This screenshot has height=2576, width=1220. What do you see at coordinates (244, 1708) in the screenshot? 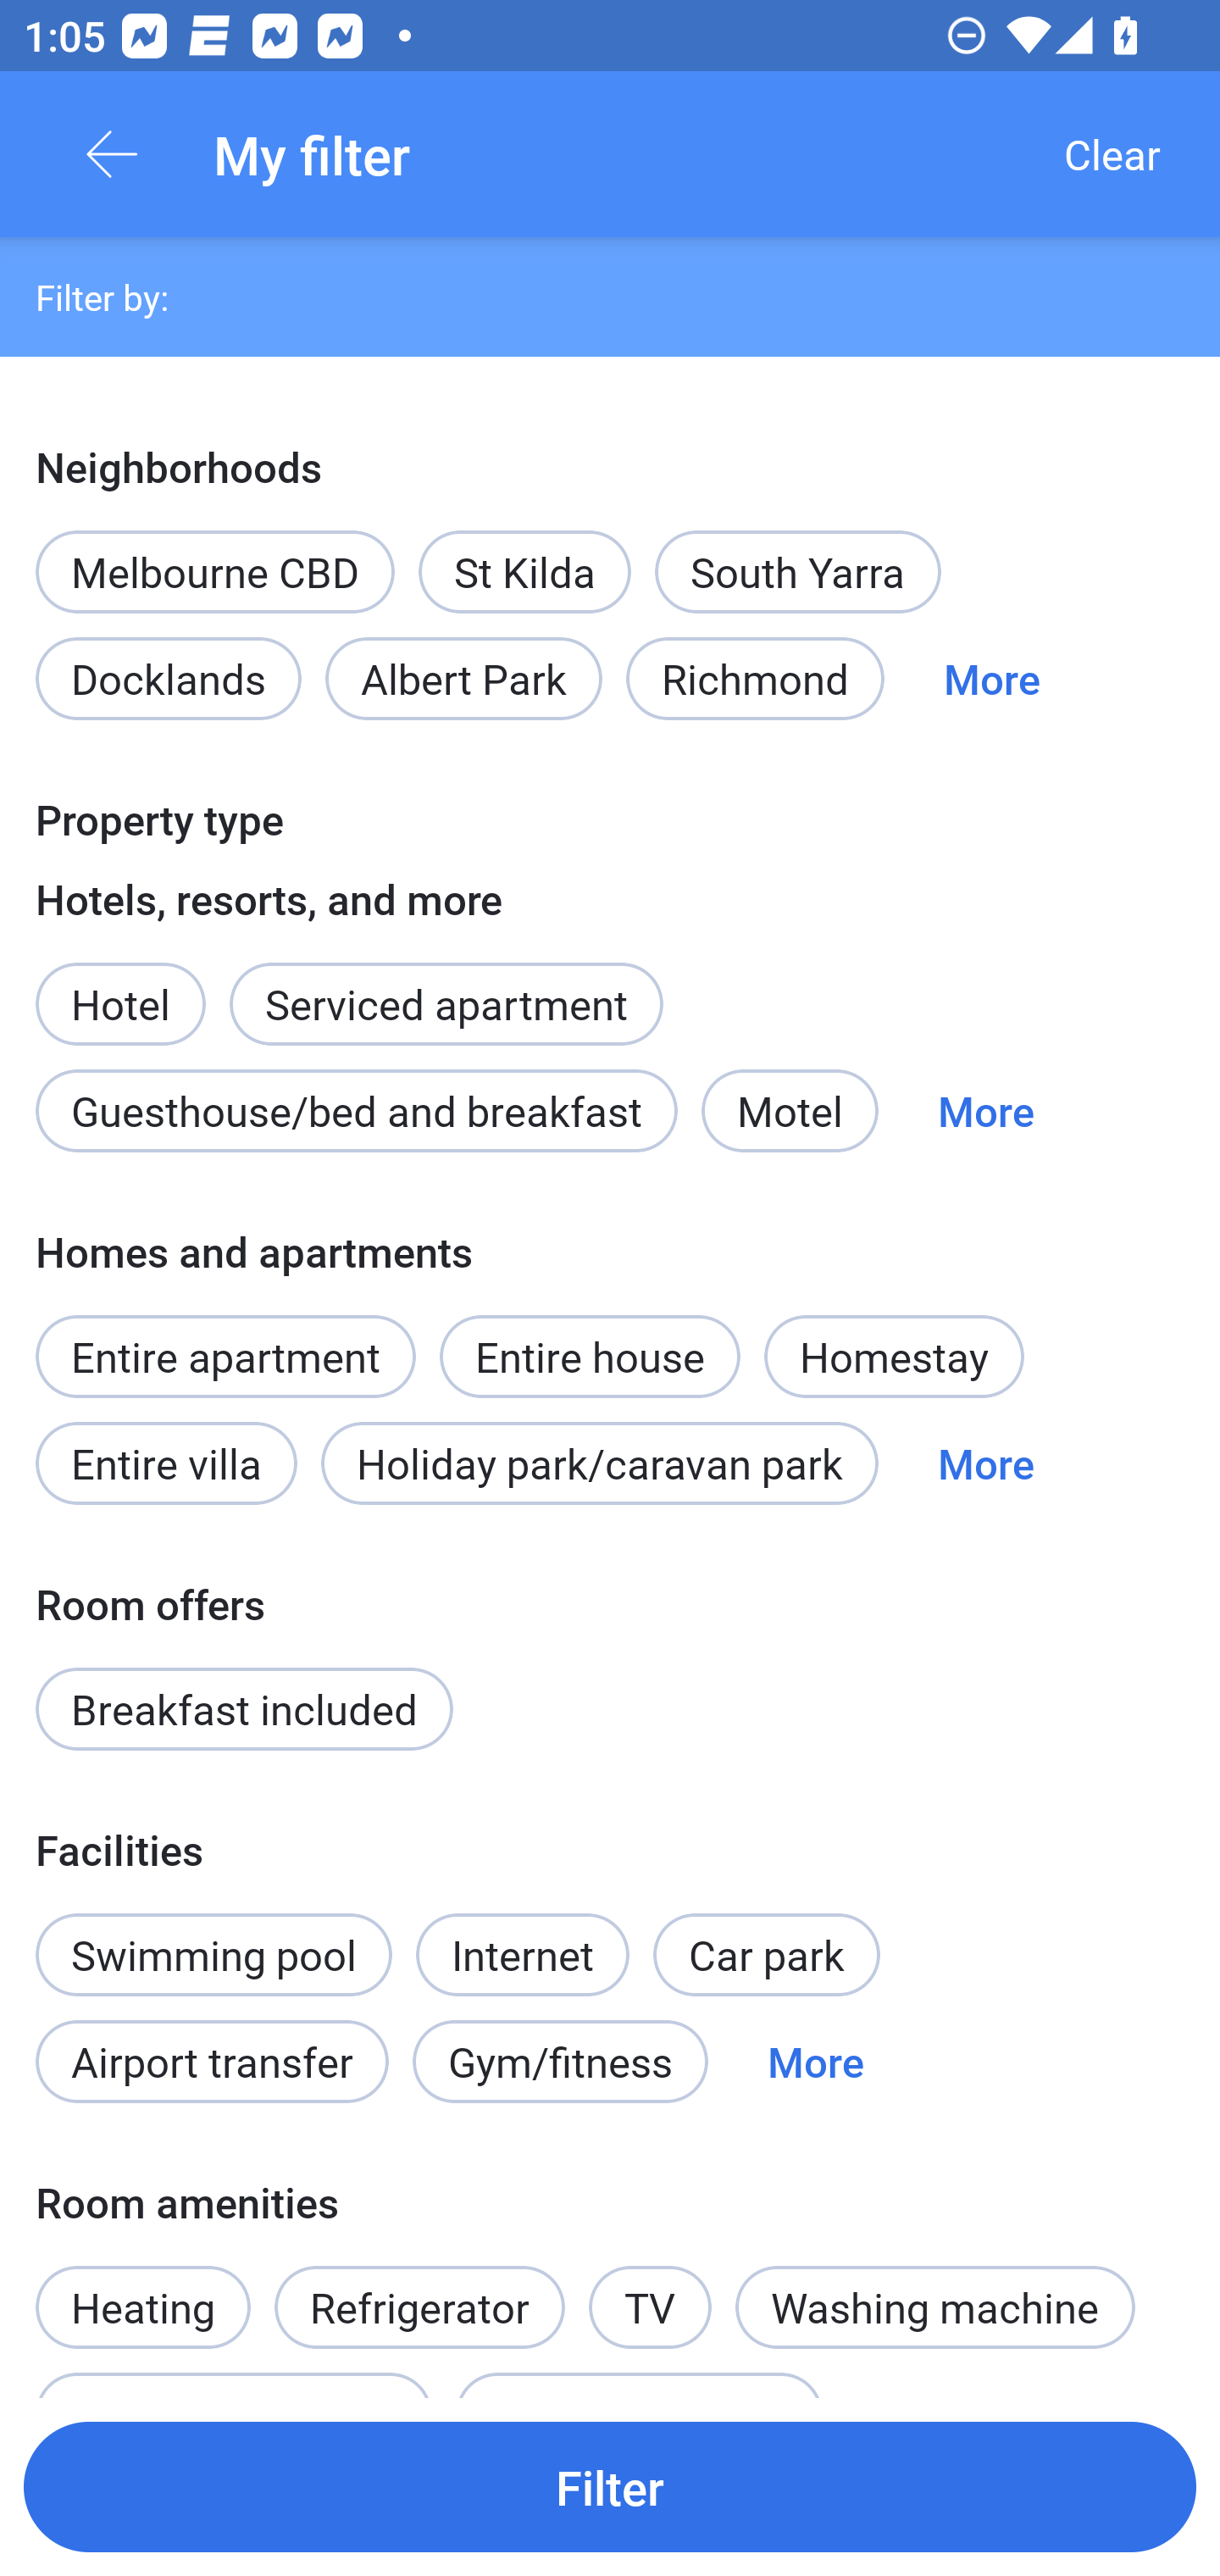
I see `Breakfast included` at bounding box center [244, 1708].